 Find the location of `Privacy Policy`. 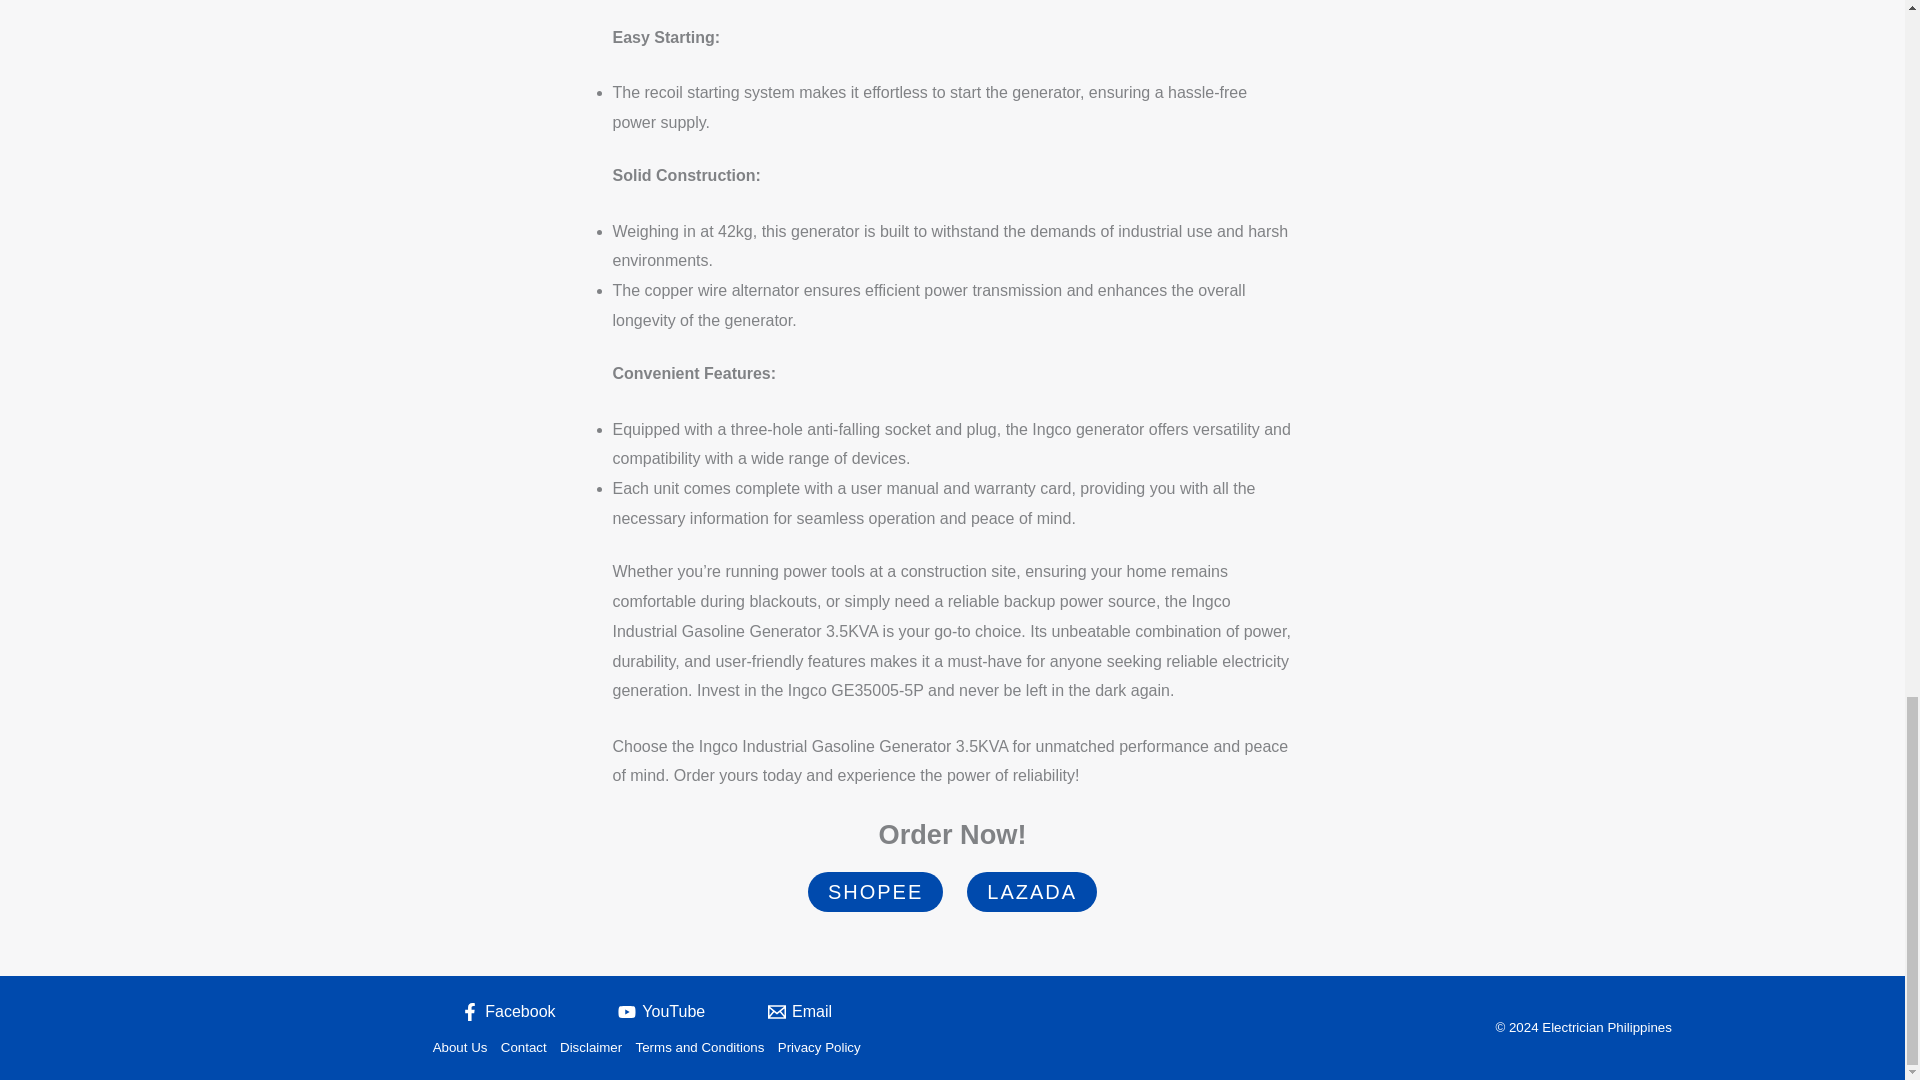

Privacy Policy is located at coordinates (816, 1048).